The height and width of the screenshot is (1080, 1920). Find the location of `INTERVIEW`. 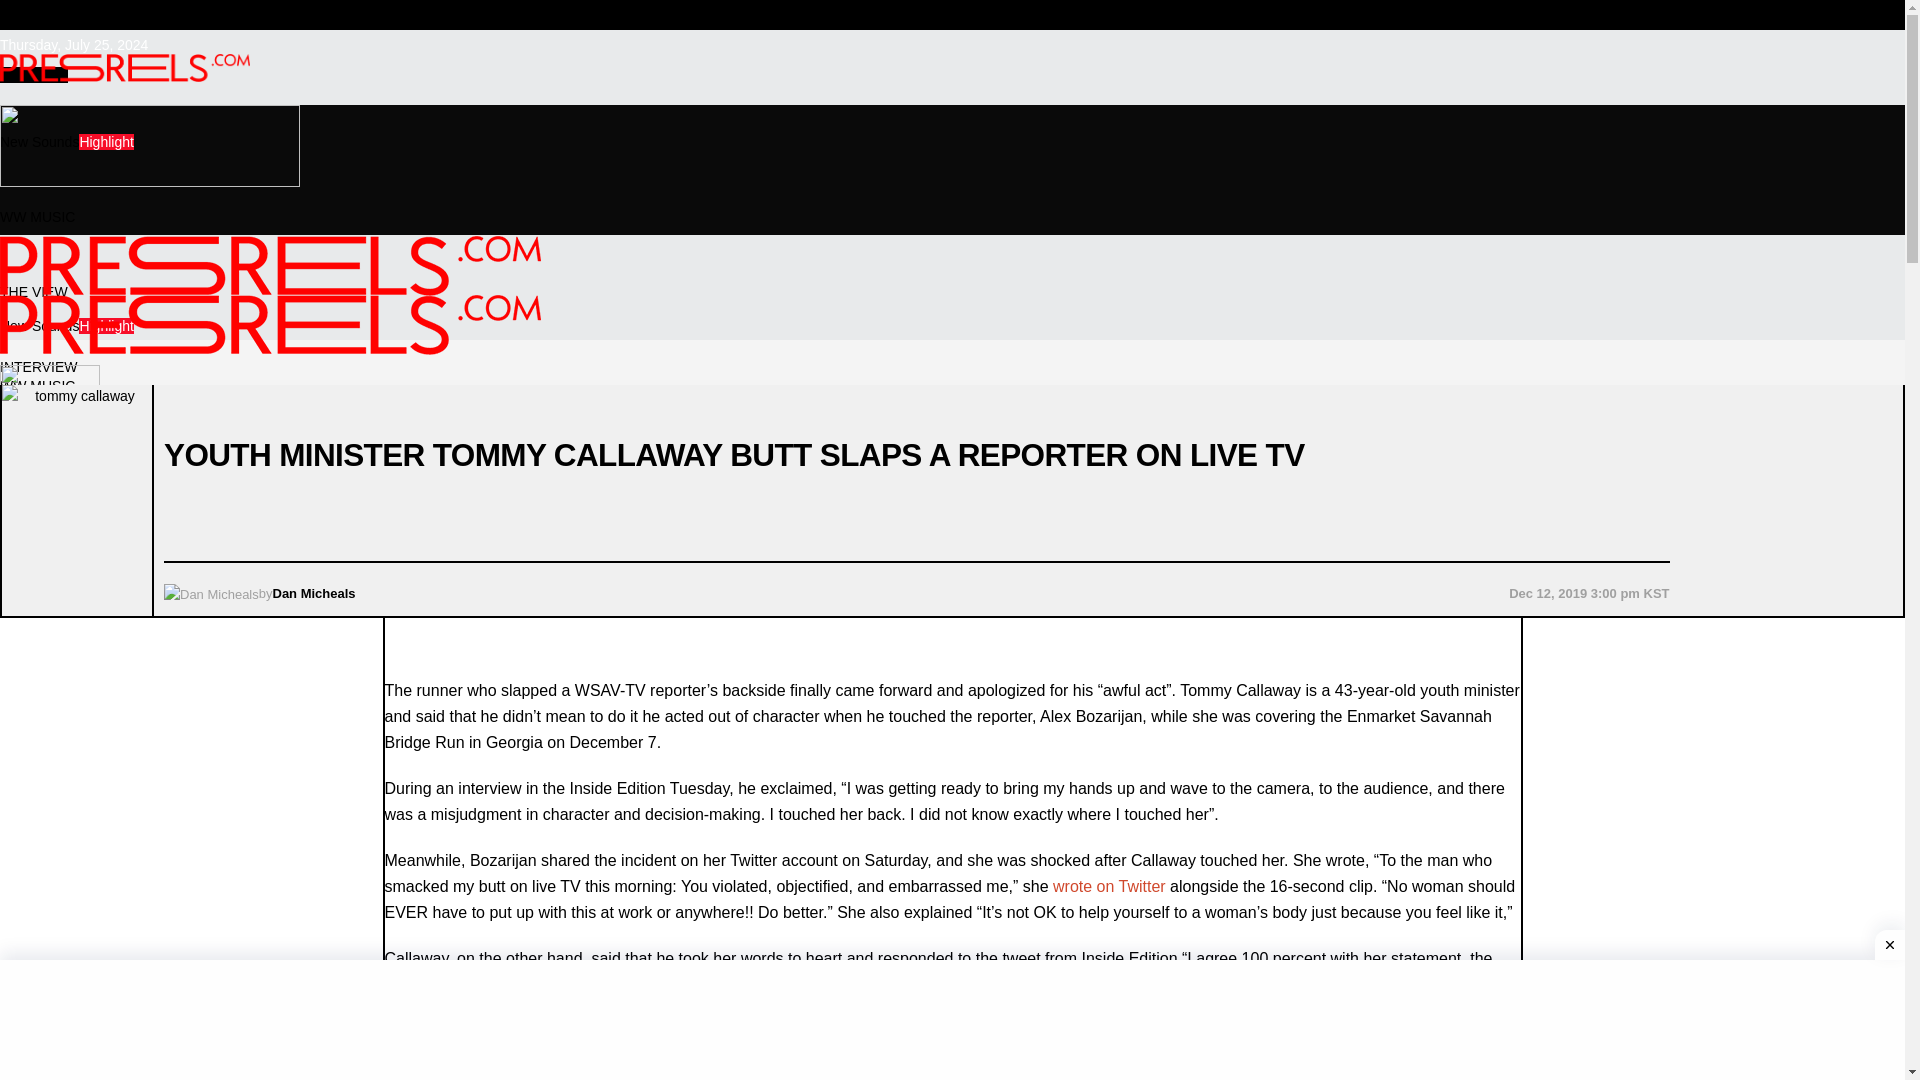

INTERVIEW is located at coordinates (39, 366).